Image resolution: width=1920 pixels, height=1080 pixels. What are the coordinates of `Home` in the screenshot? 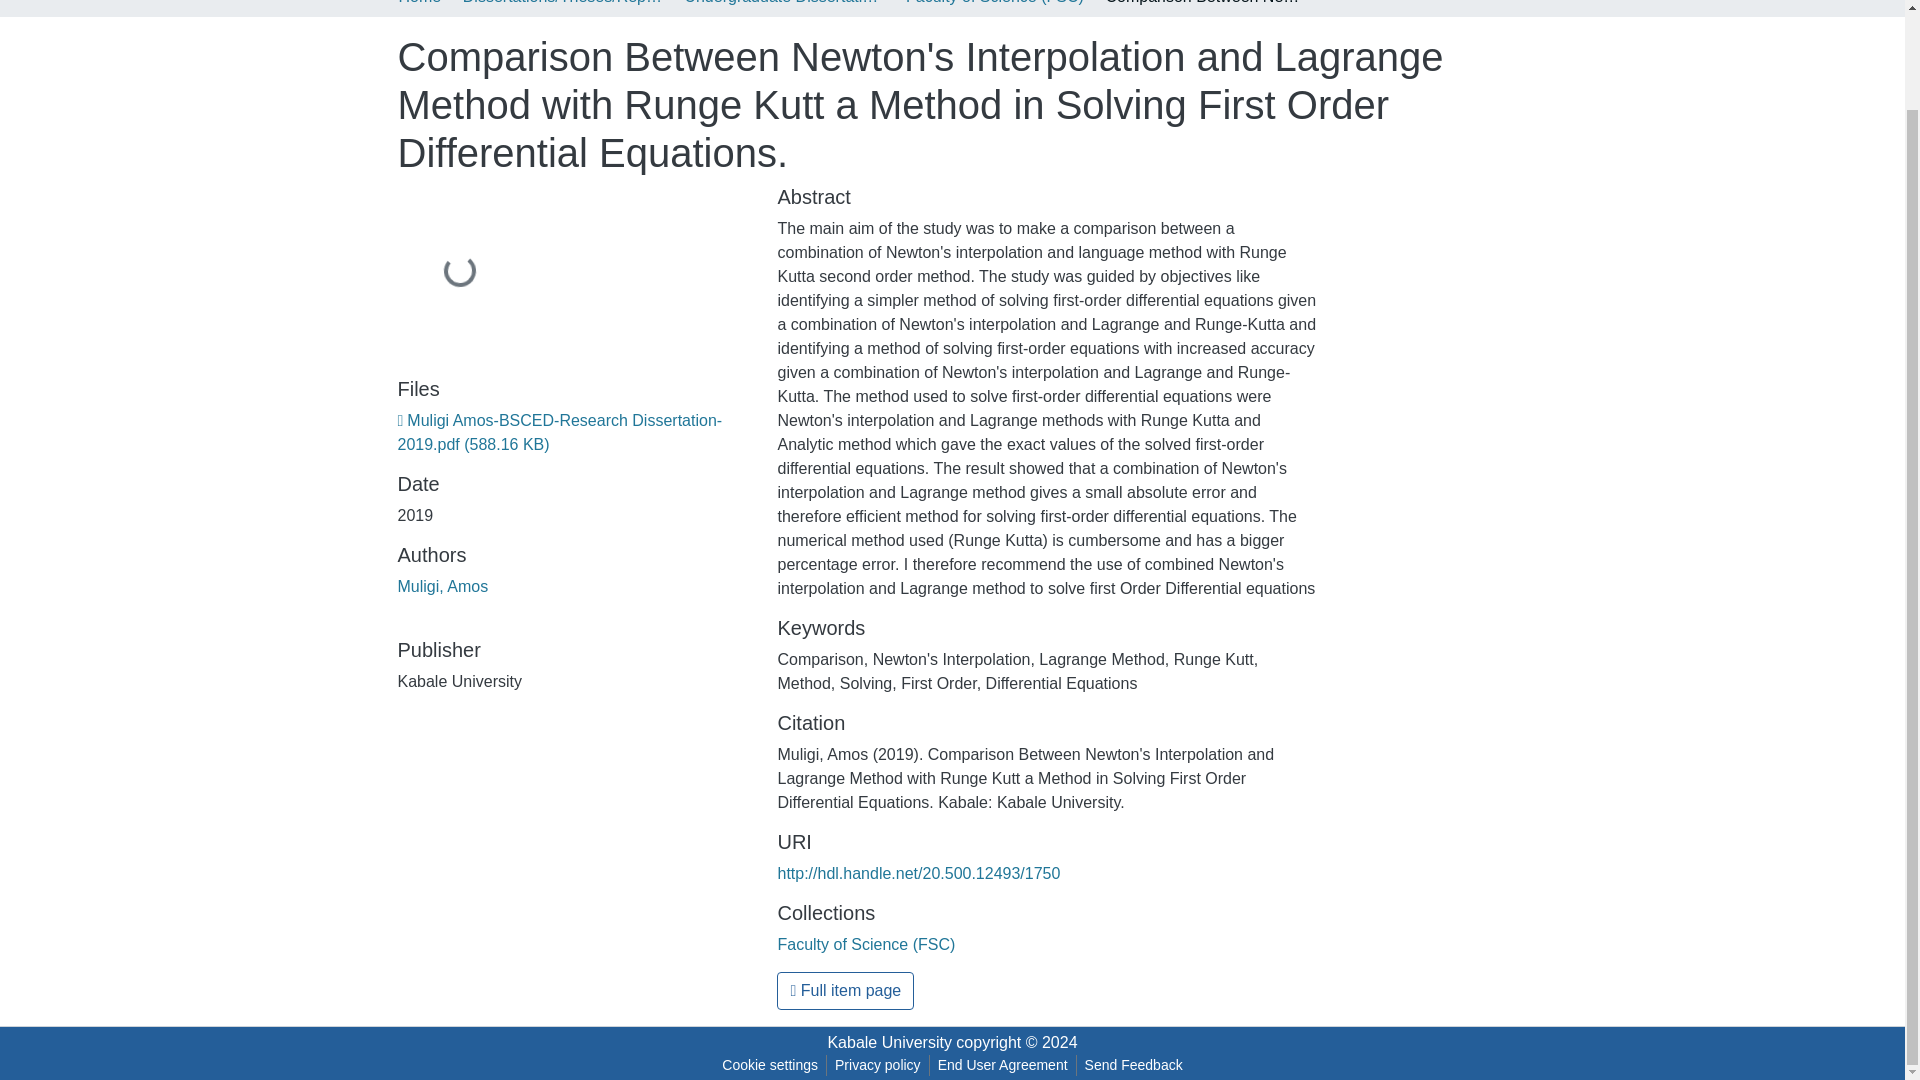 It's located at (419, 4).